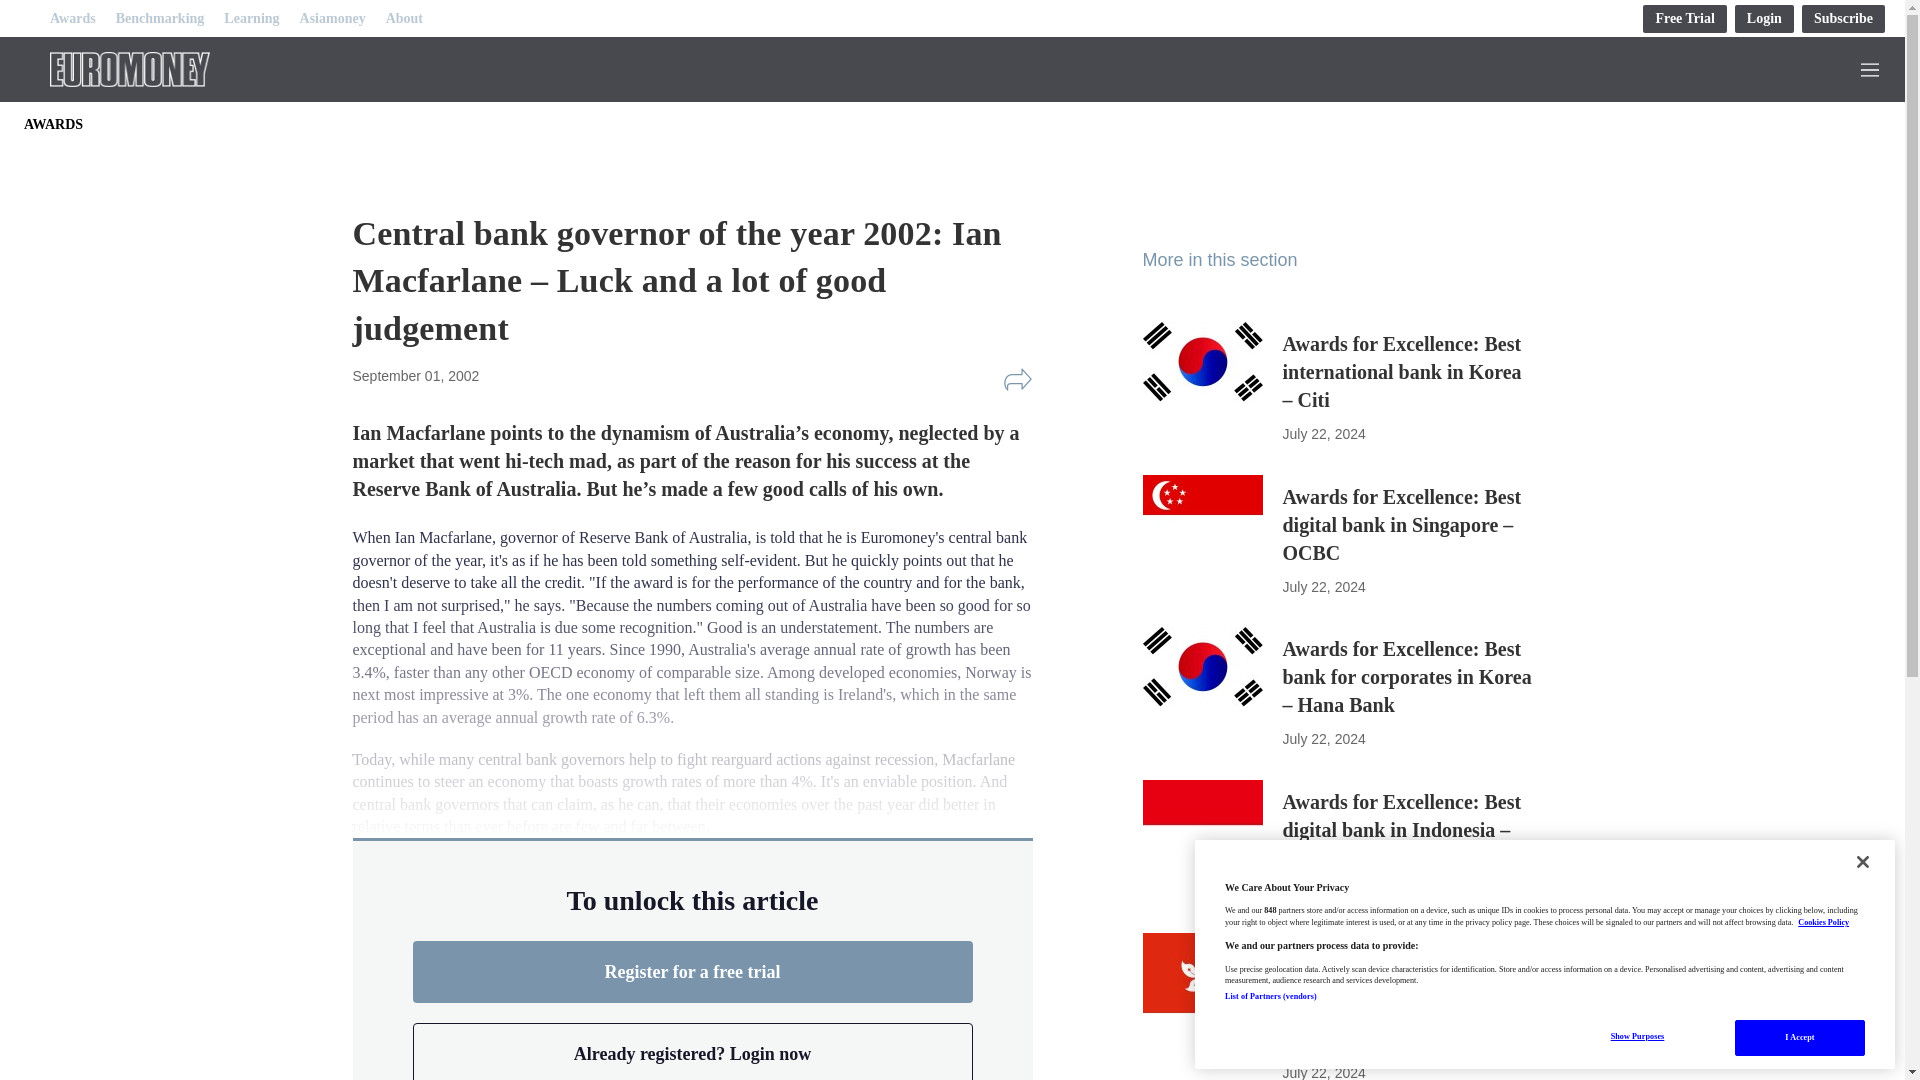  Describe the element at coordinates (404, 18) in the screenshot. I see `About` at that location.